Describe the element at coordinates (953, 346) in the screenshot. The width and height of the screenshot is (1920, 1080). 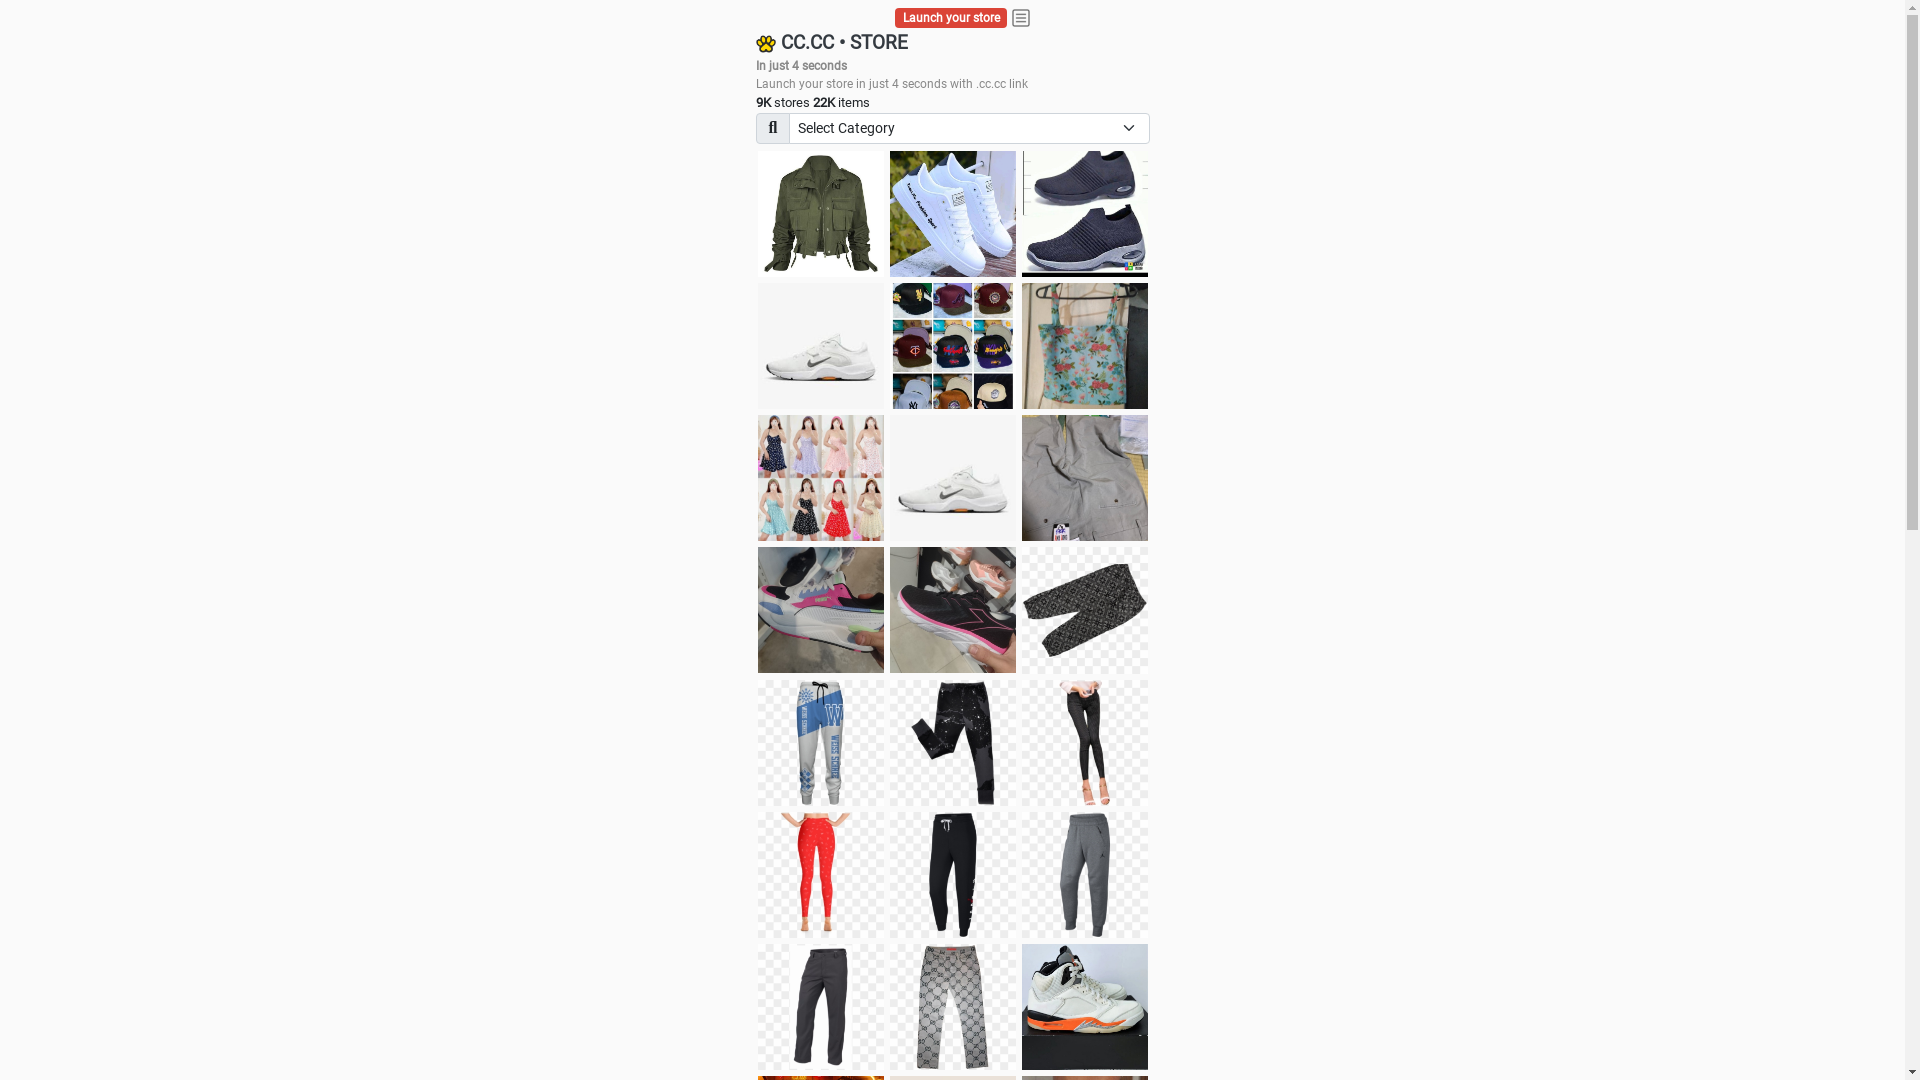
I see `Things we need` at that location.